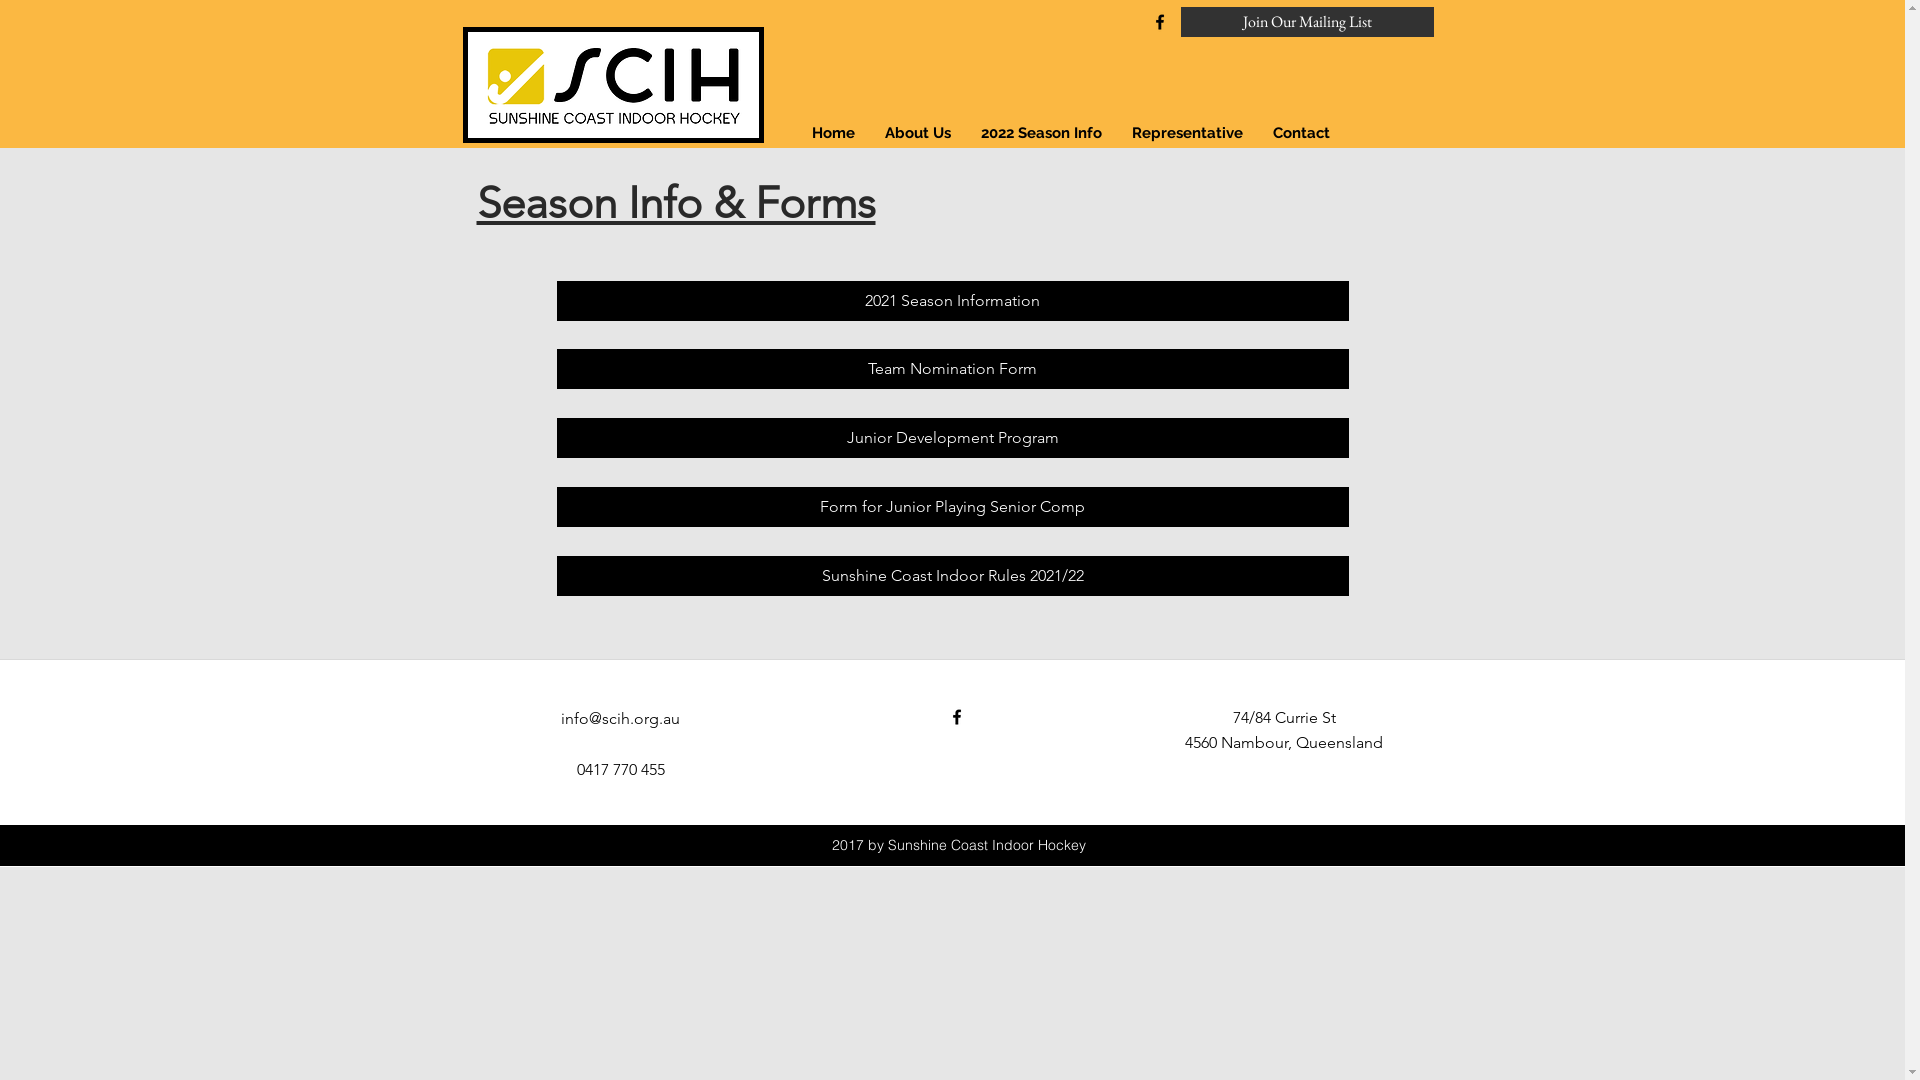 The width and height of the screenshot is (1920, 1080). Describe the element at coordinates (832, 133) in the screenshot. I see `Home` at that location.